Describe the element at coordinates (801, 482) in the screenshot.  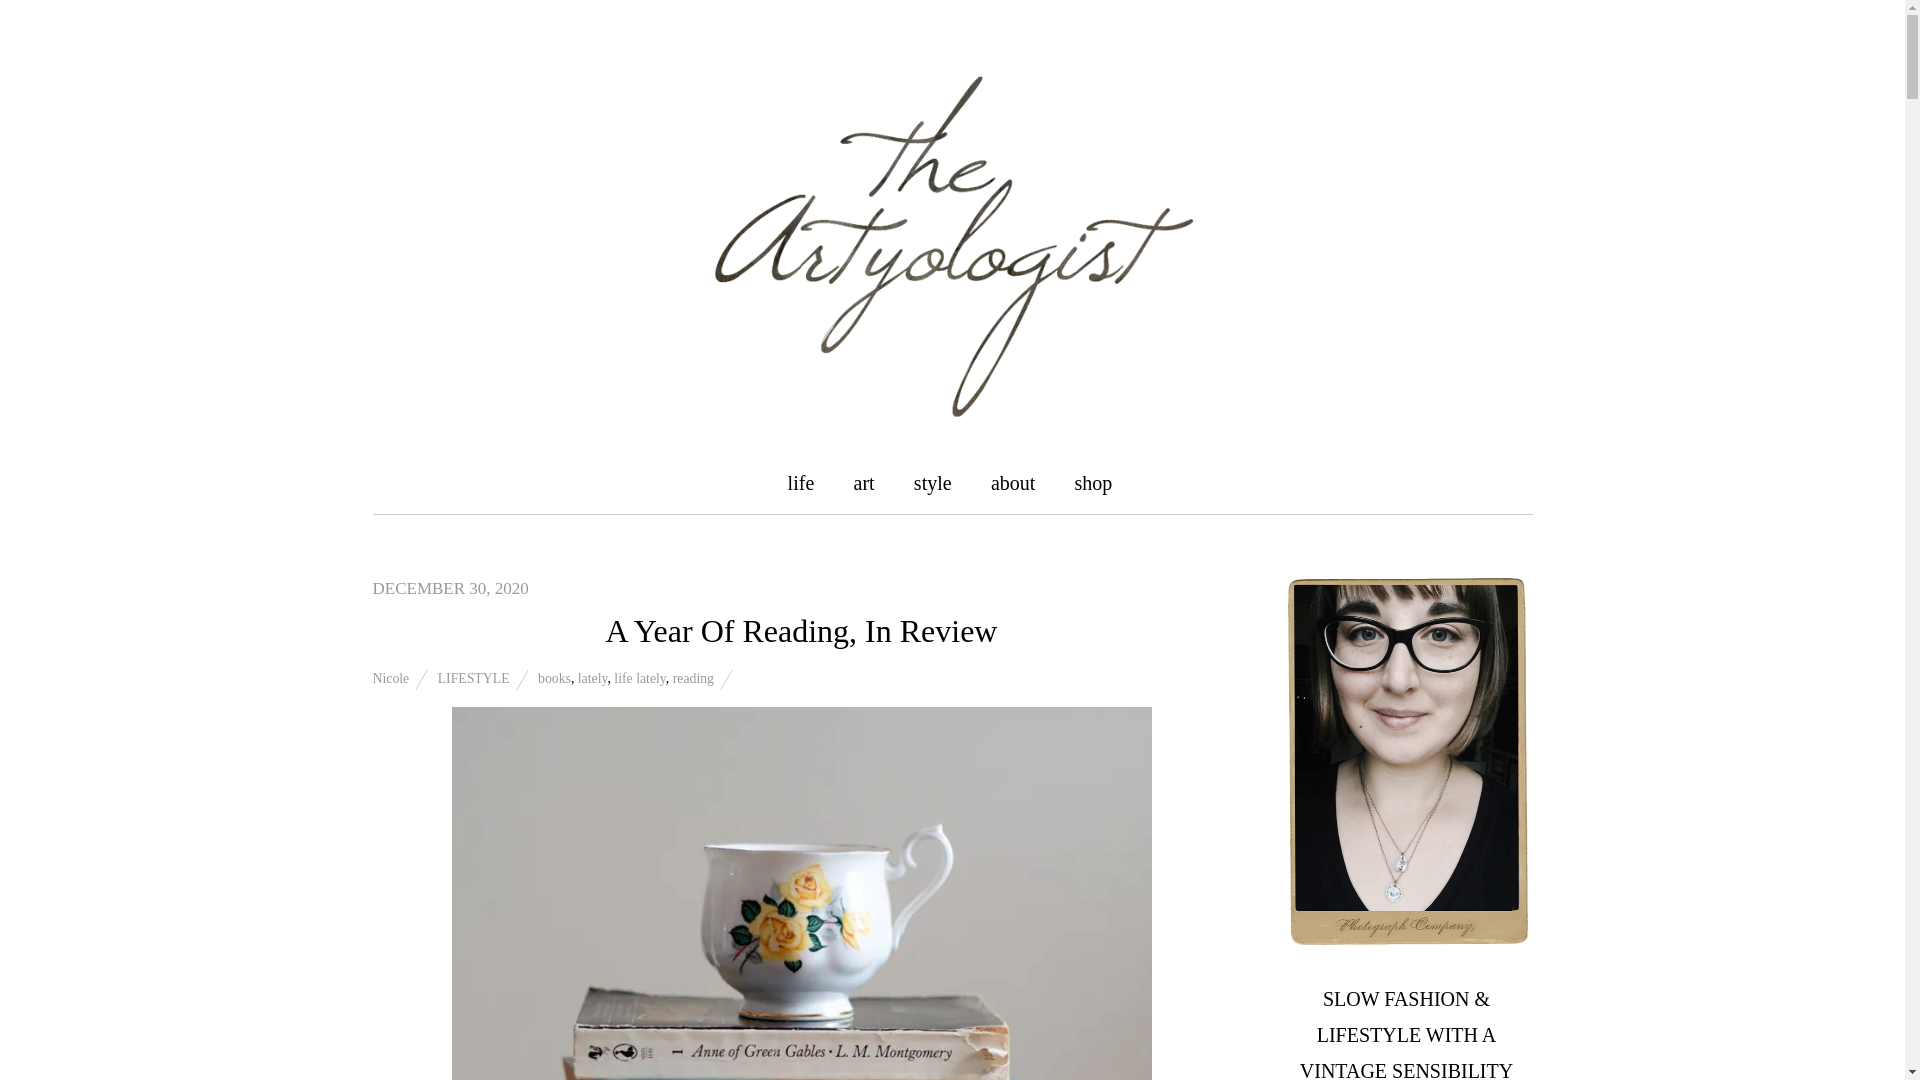
I see `life` at that location.